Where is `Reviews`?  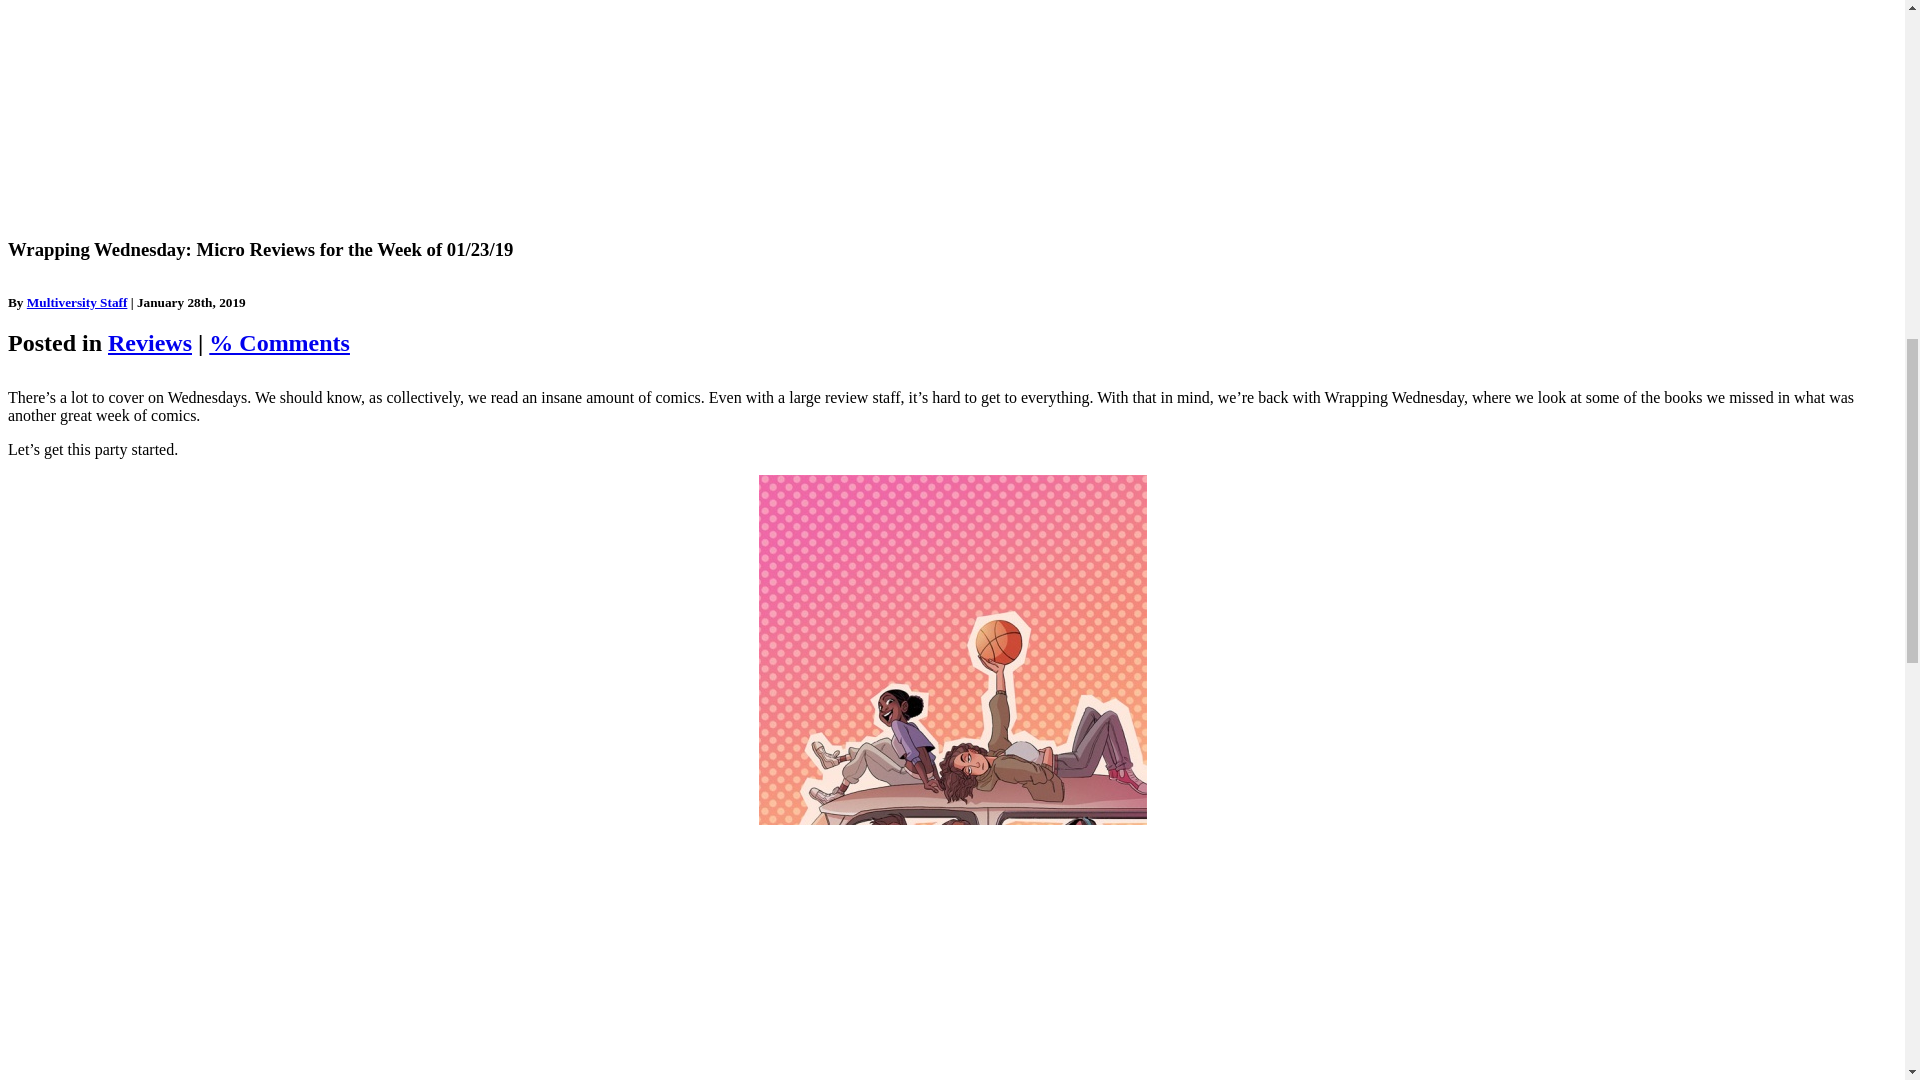 Reviews is located at coordinates (150, 343).